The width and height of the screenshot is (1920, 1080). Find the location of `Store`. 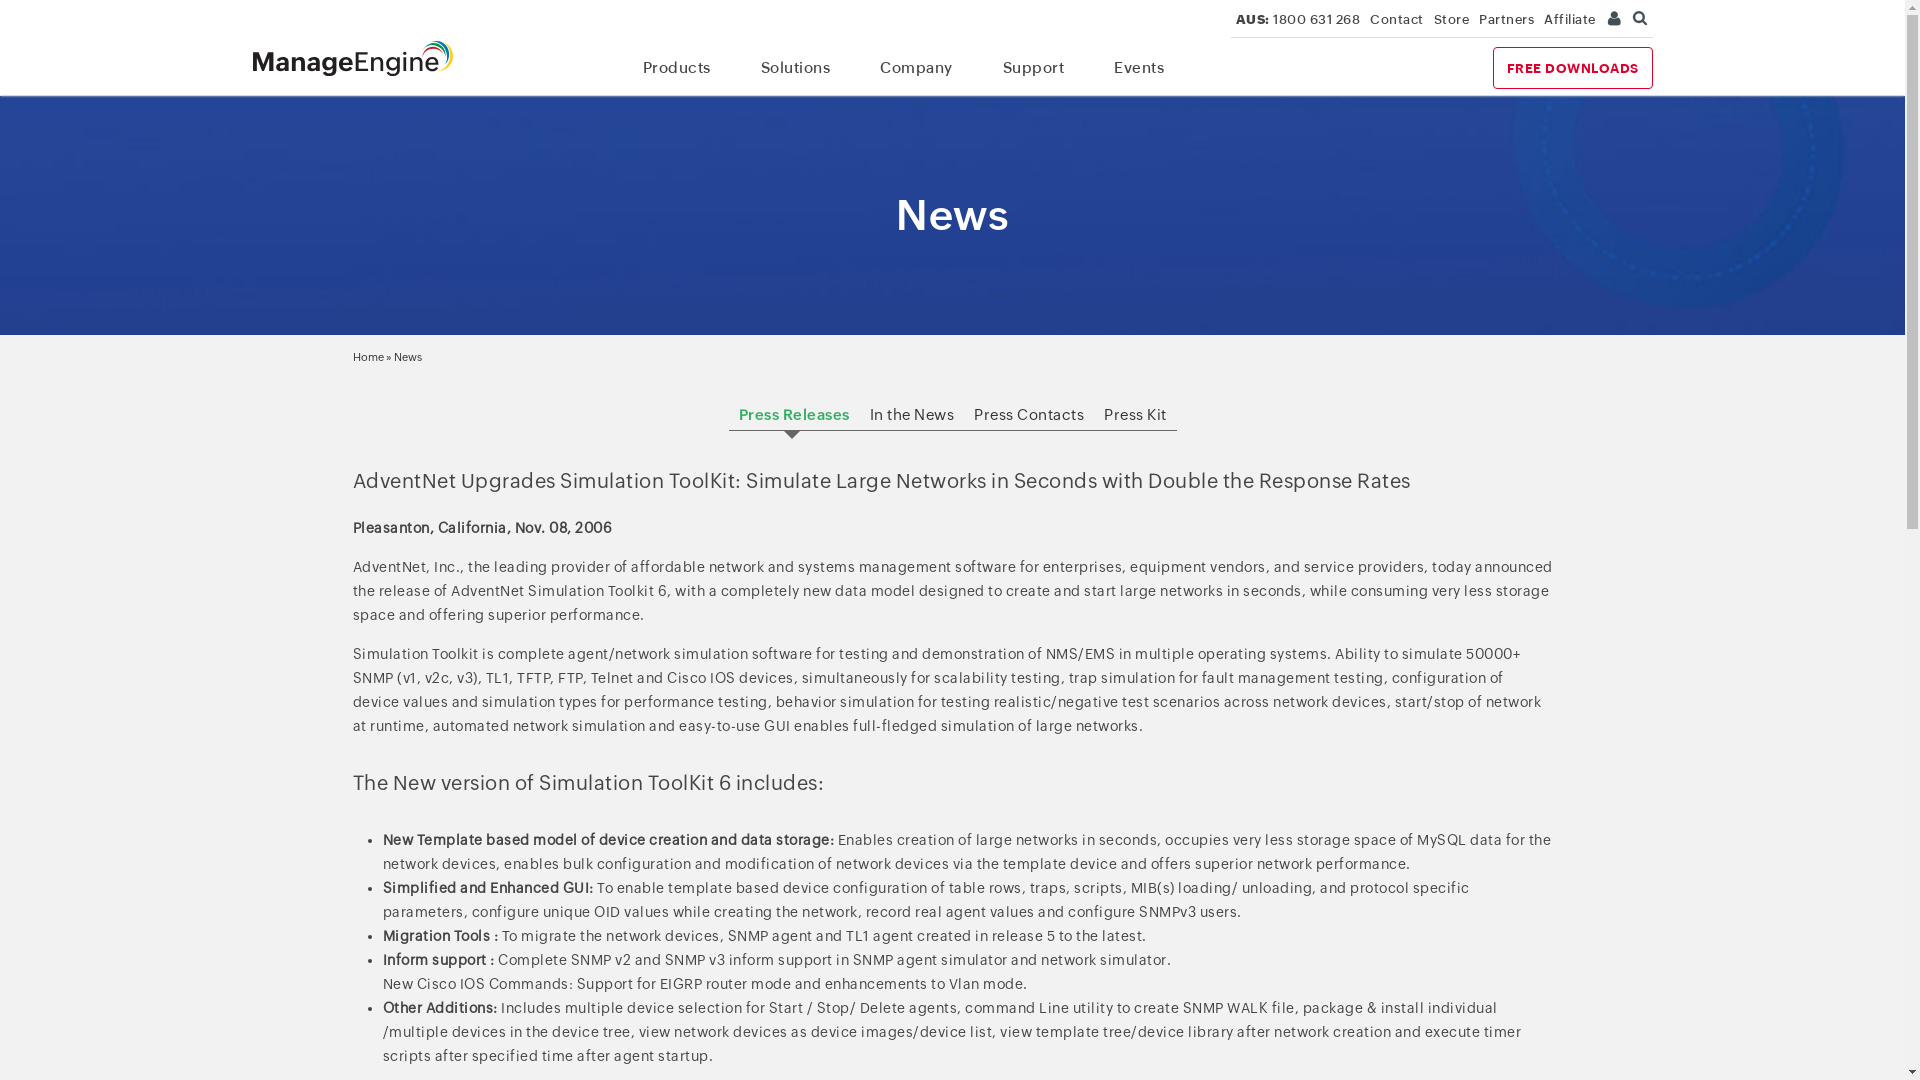

Store is located at coordinates (1452, 20).